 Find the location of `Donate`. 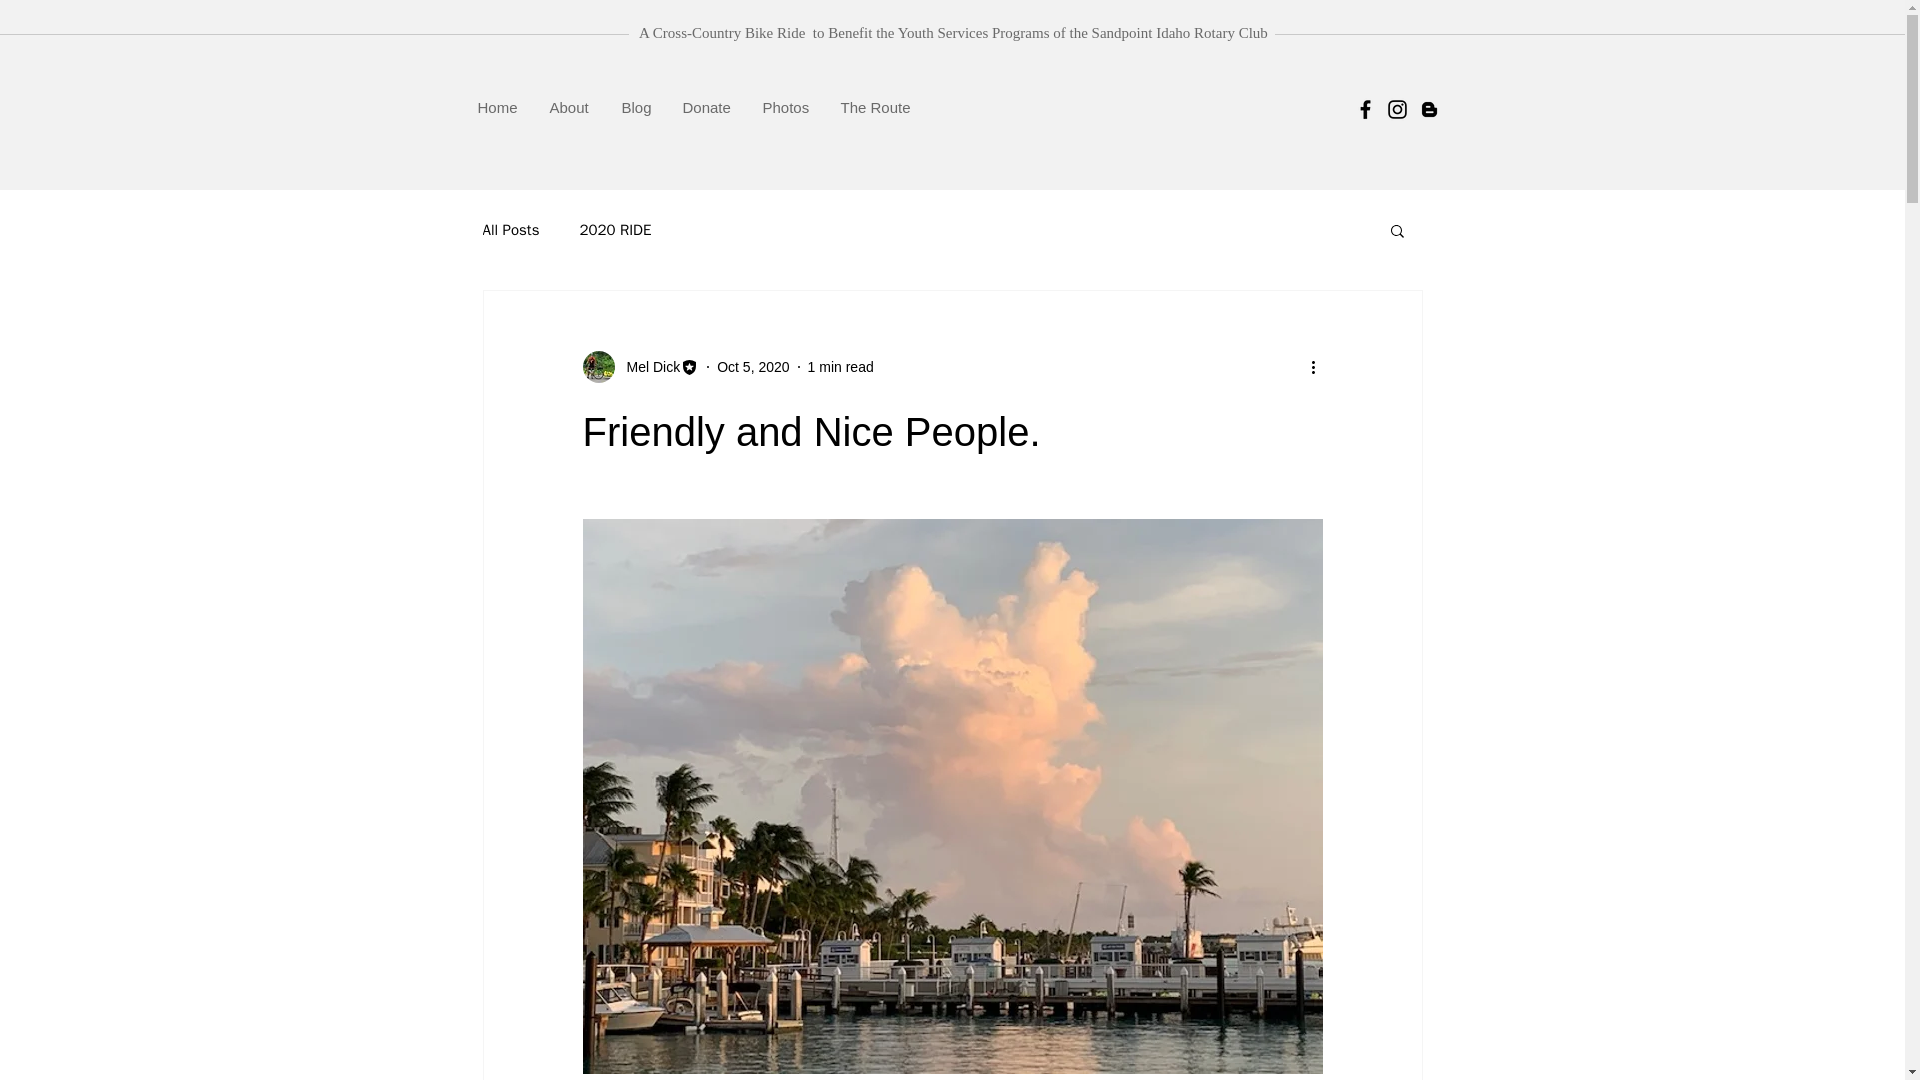

Donate is located at coordinates (708, 107).